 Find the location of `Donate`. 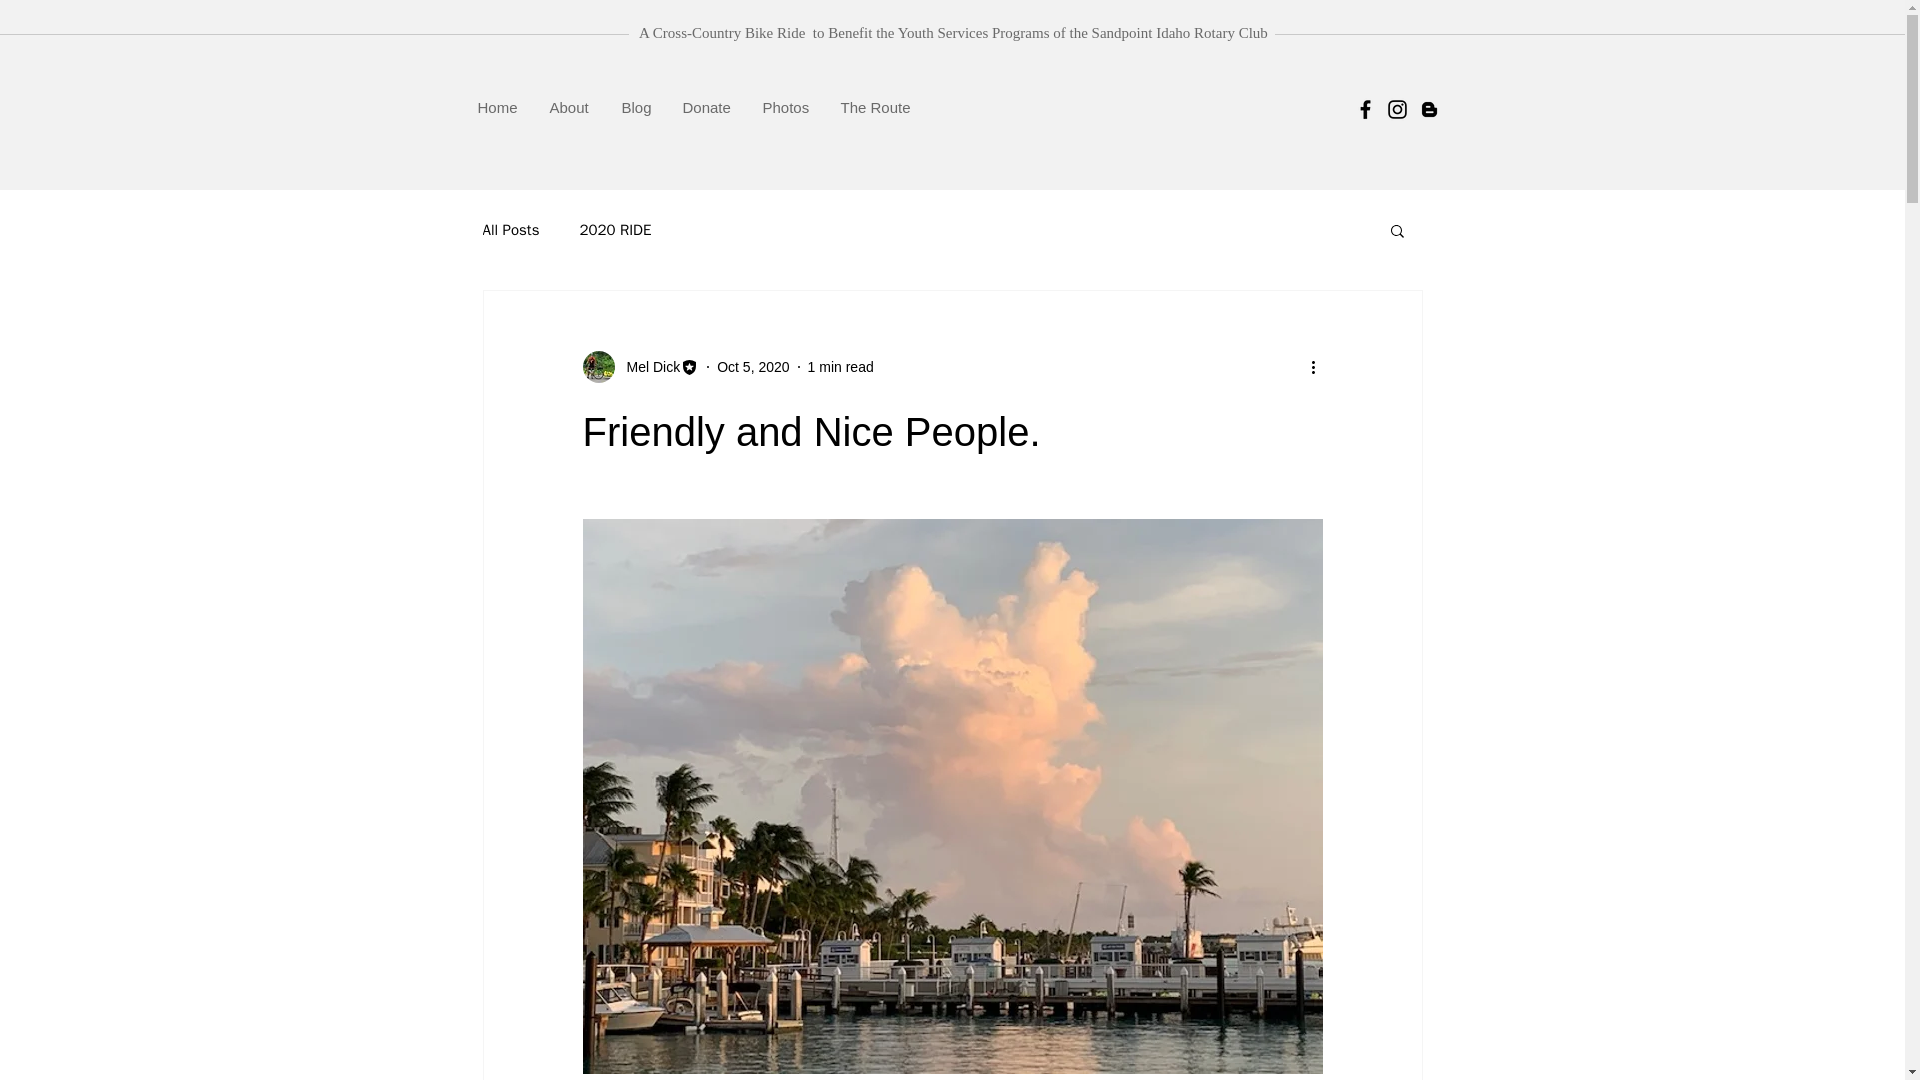

Donate is located at coordinates (708, 107).